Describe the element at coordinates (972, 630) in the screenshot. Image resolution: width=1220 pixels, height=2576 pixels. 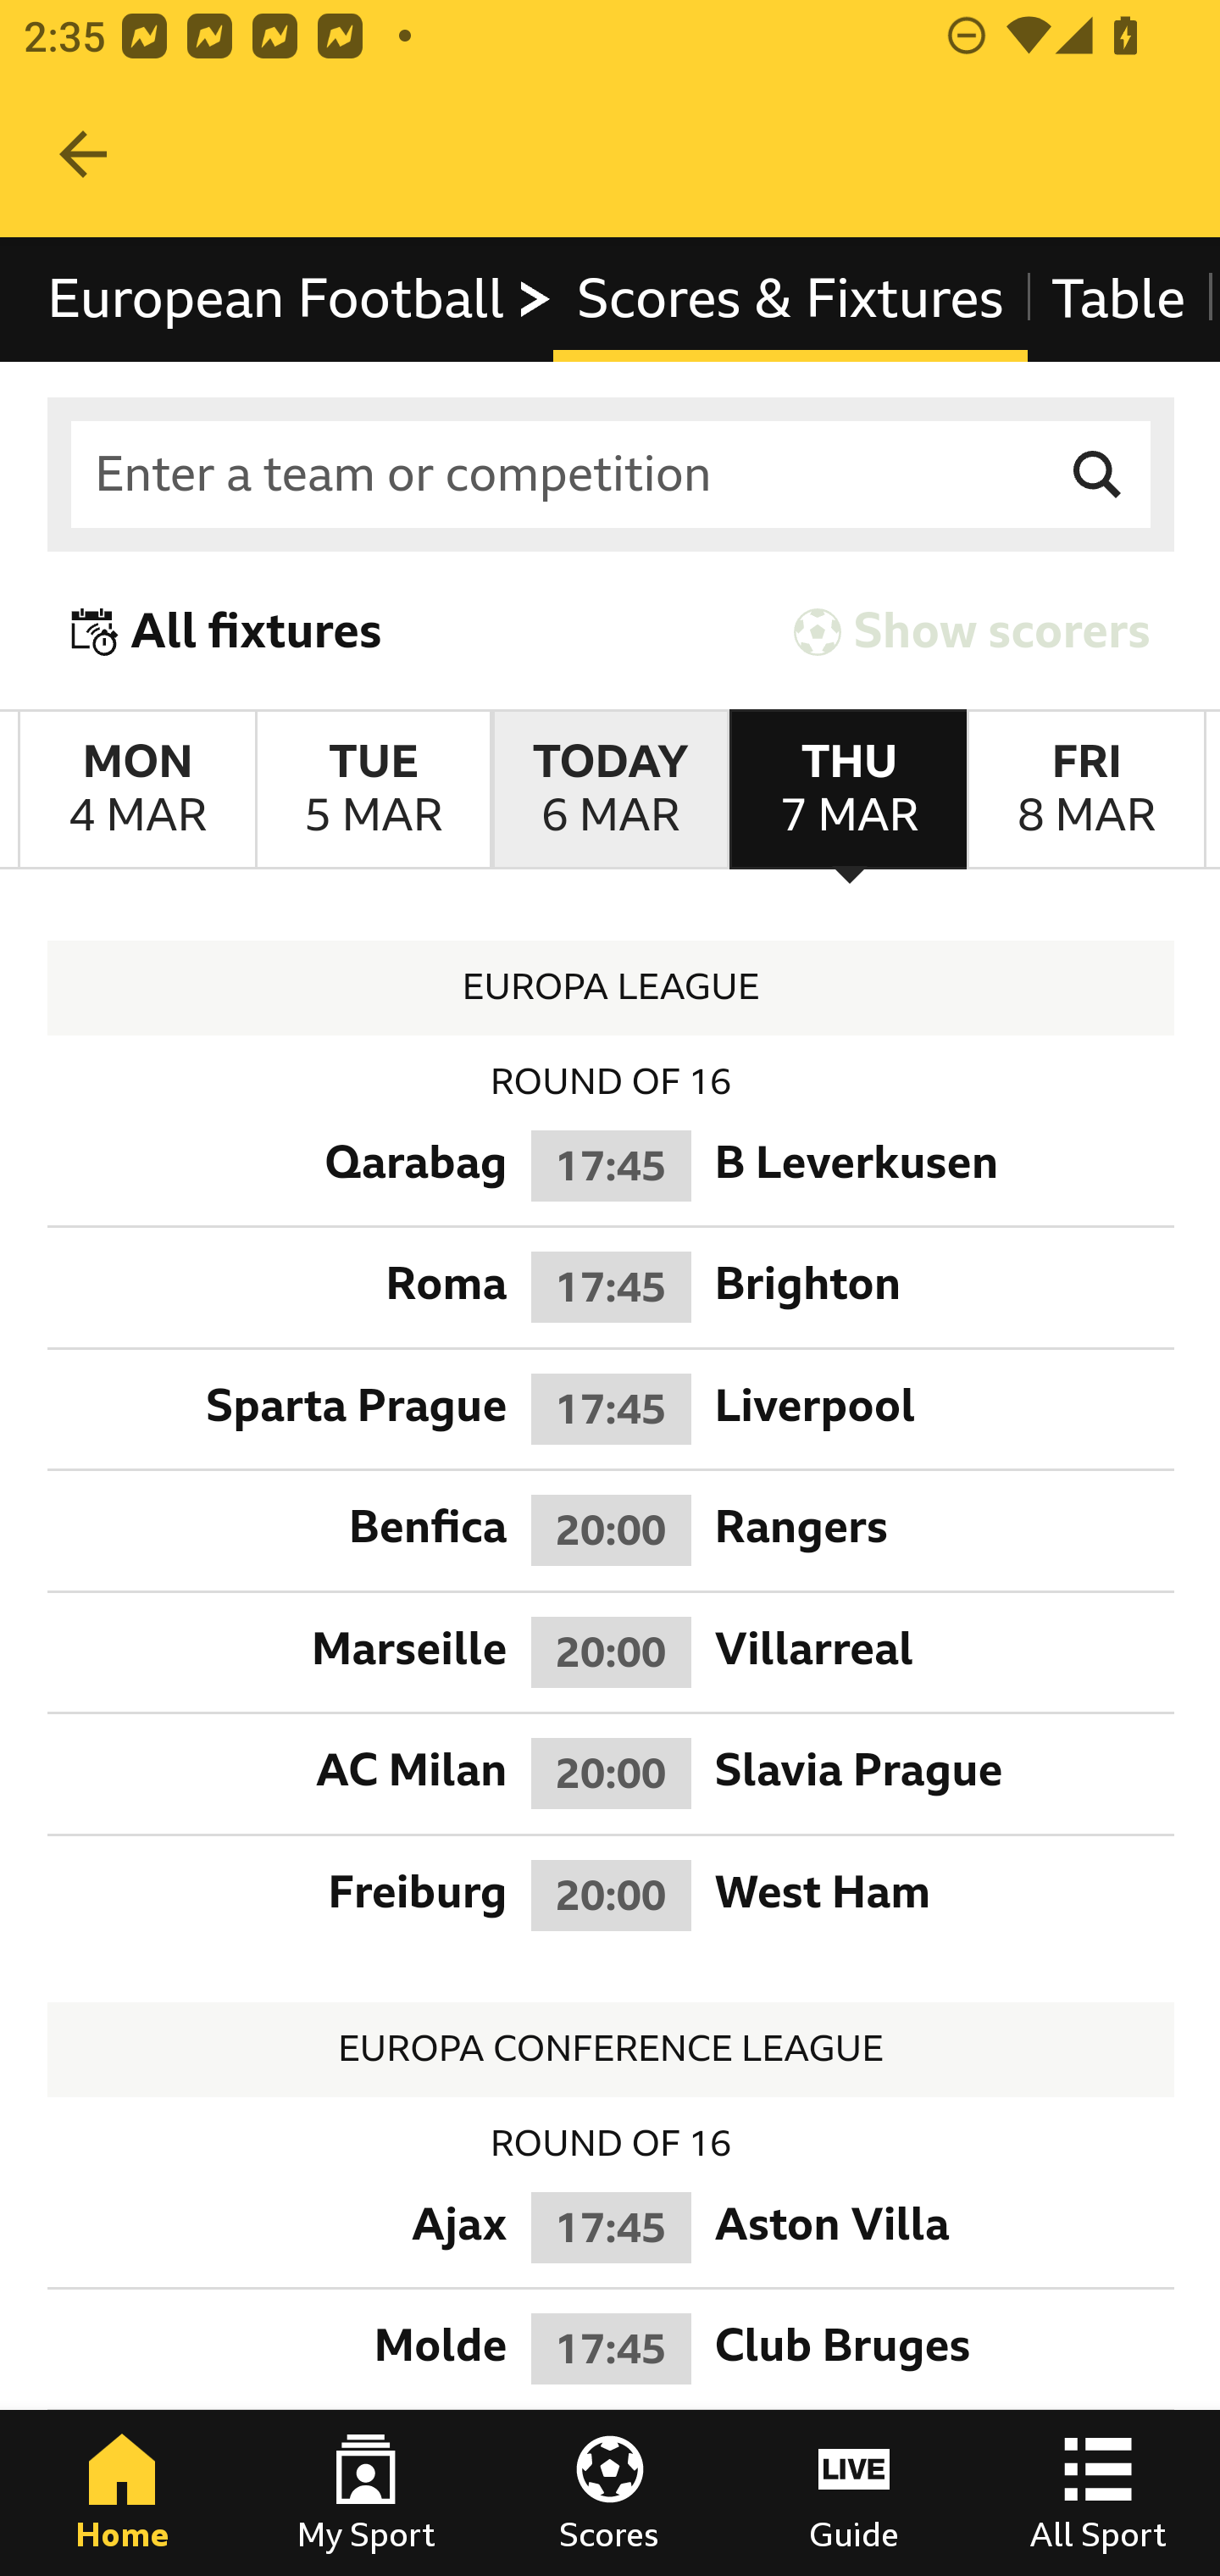
I see `Show scorers` at that location.